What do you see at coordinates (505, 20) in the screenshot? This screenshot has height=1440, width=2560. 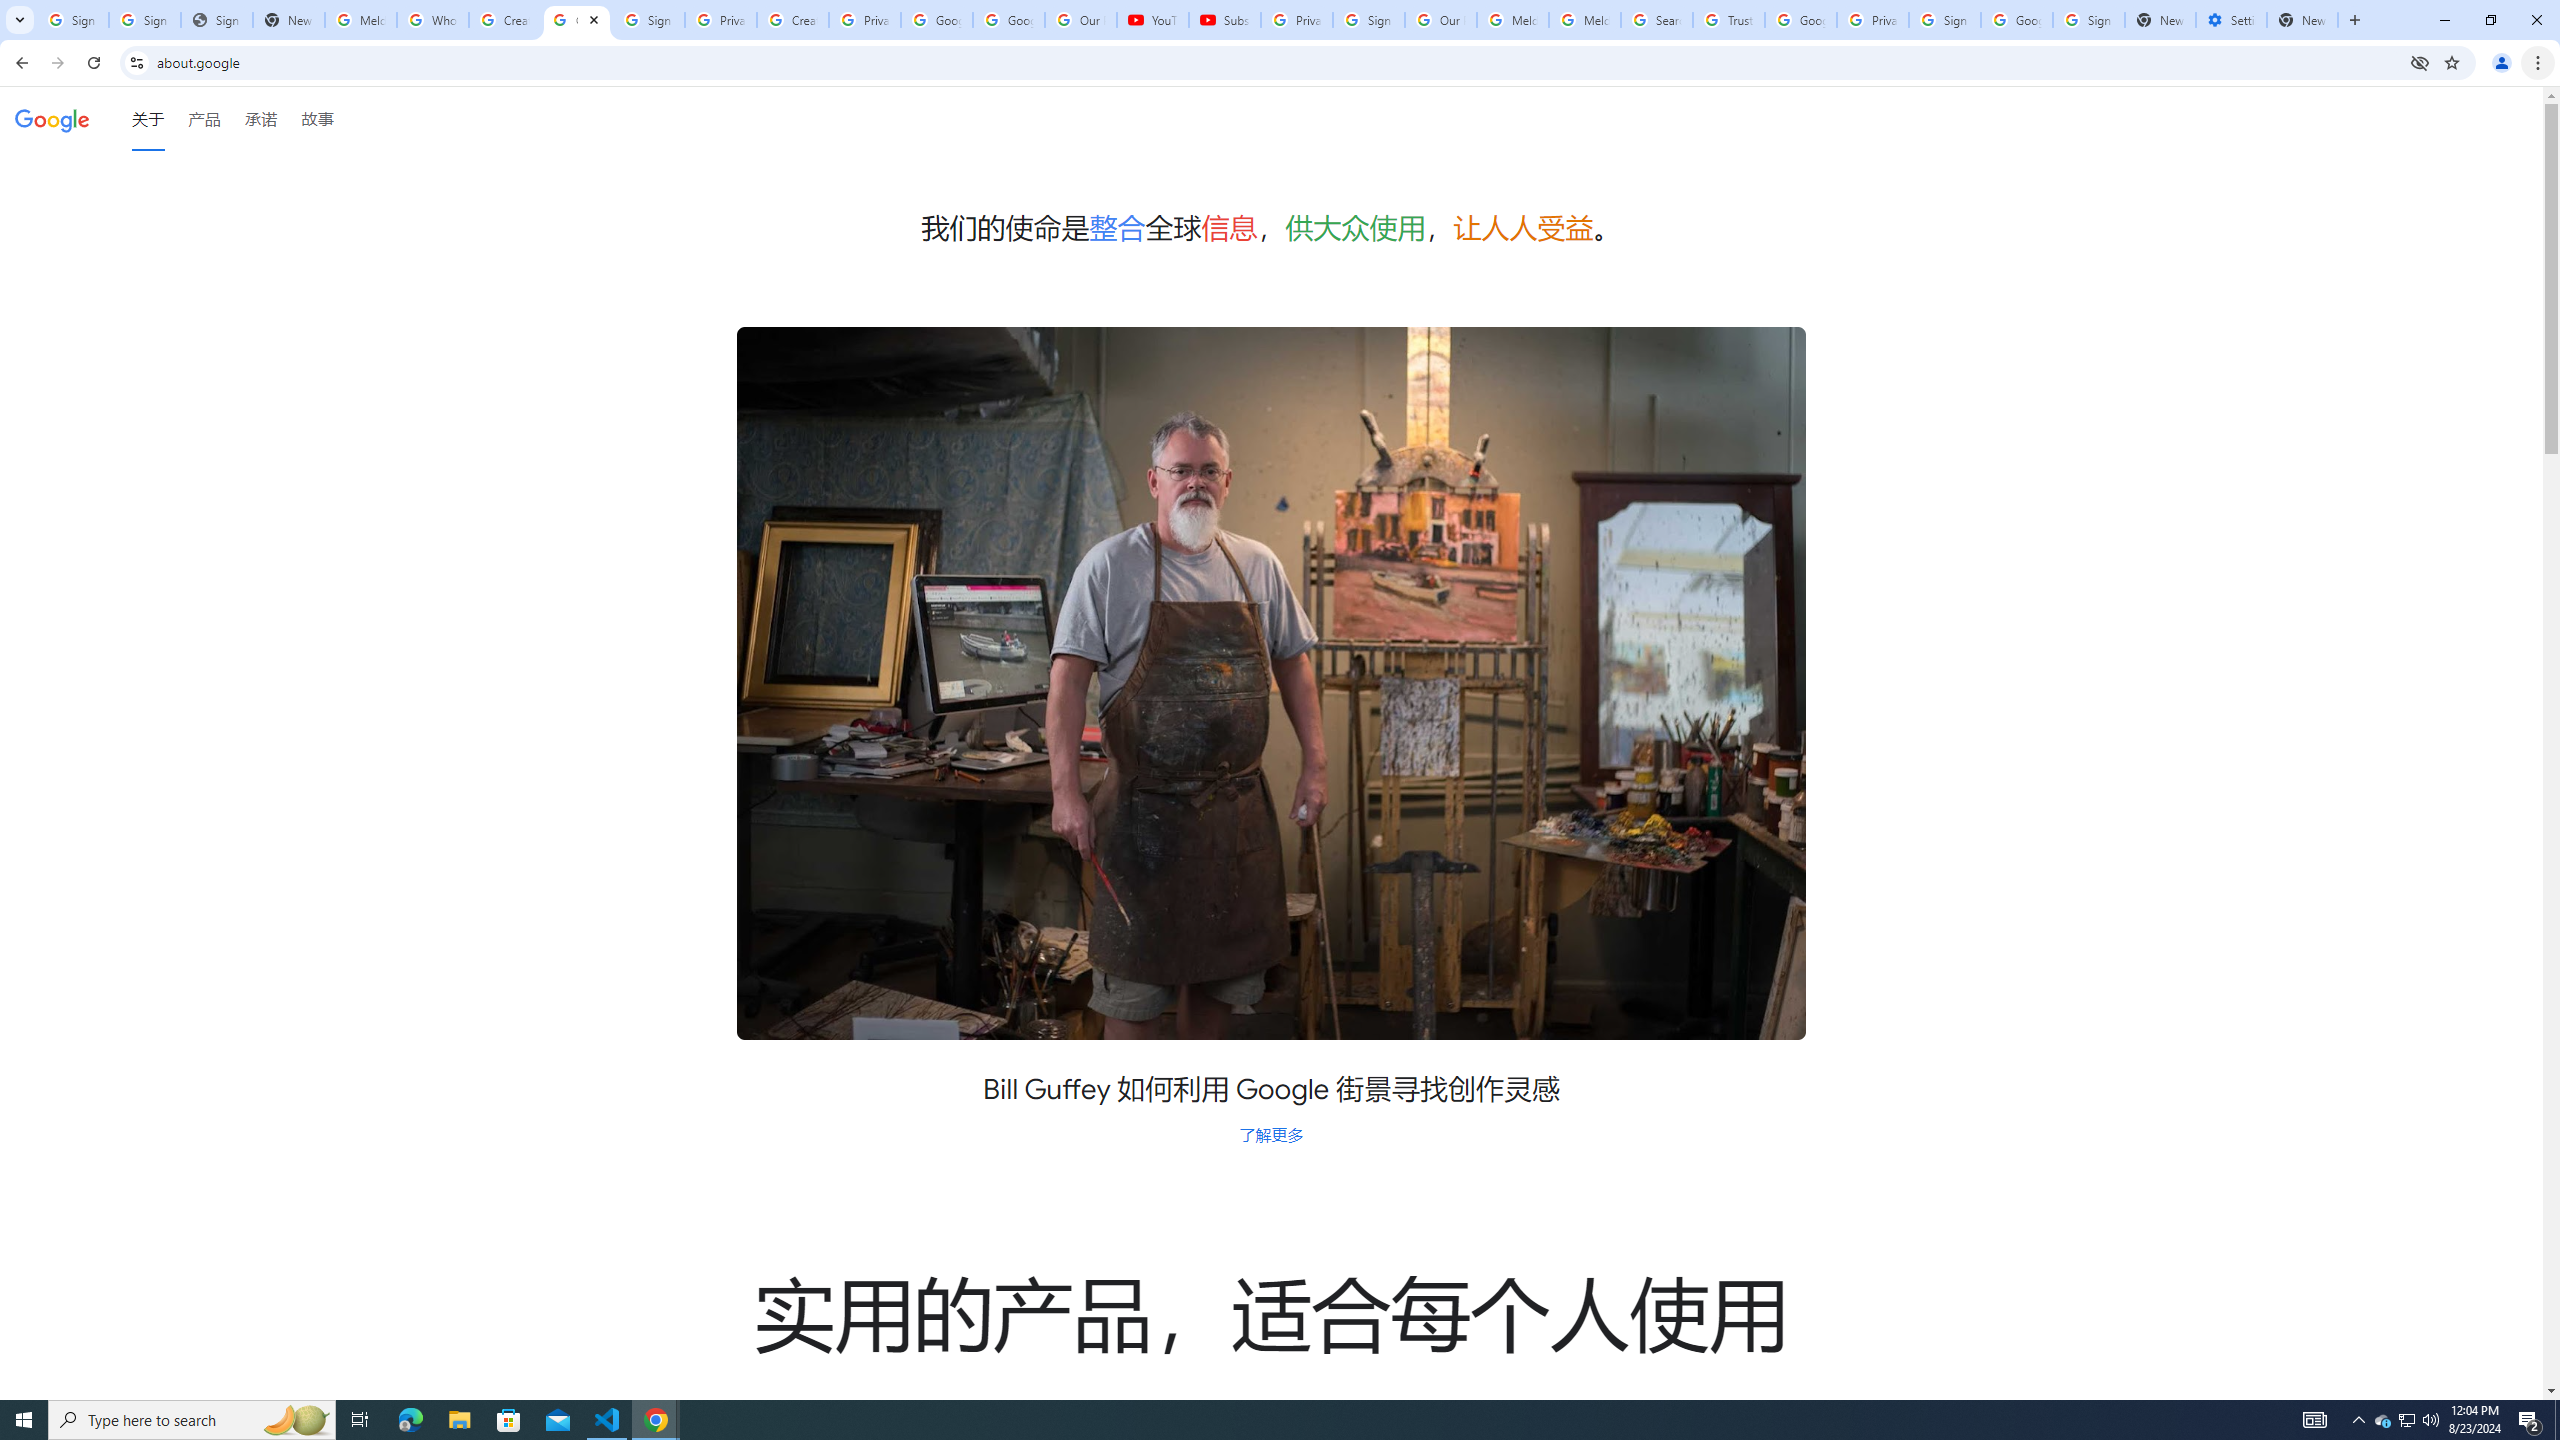 I see `Create your Google Account` at bounding box center [505, 20].